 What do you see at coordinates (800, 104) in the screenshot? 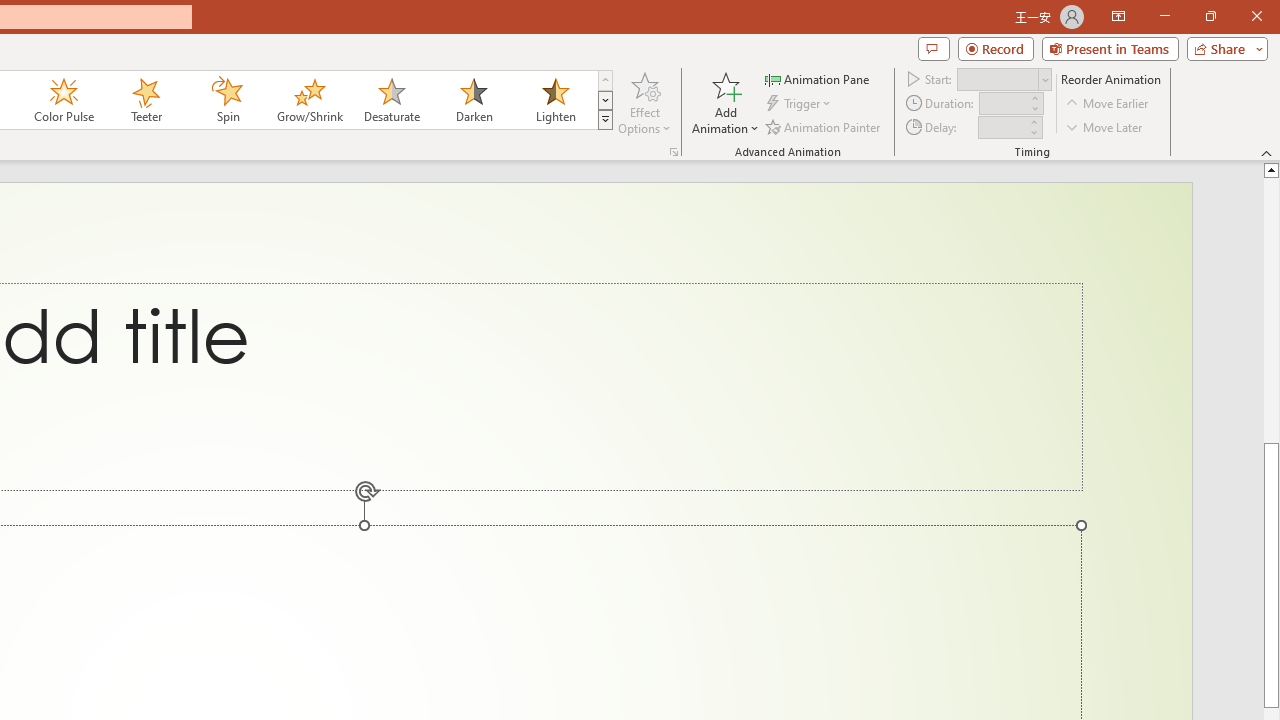
I see `Trigger` at bounding box center [800, 104].